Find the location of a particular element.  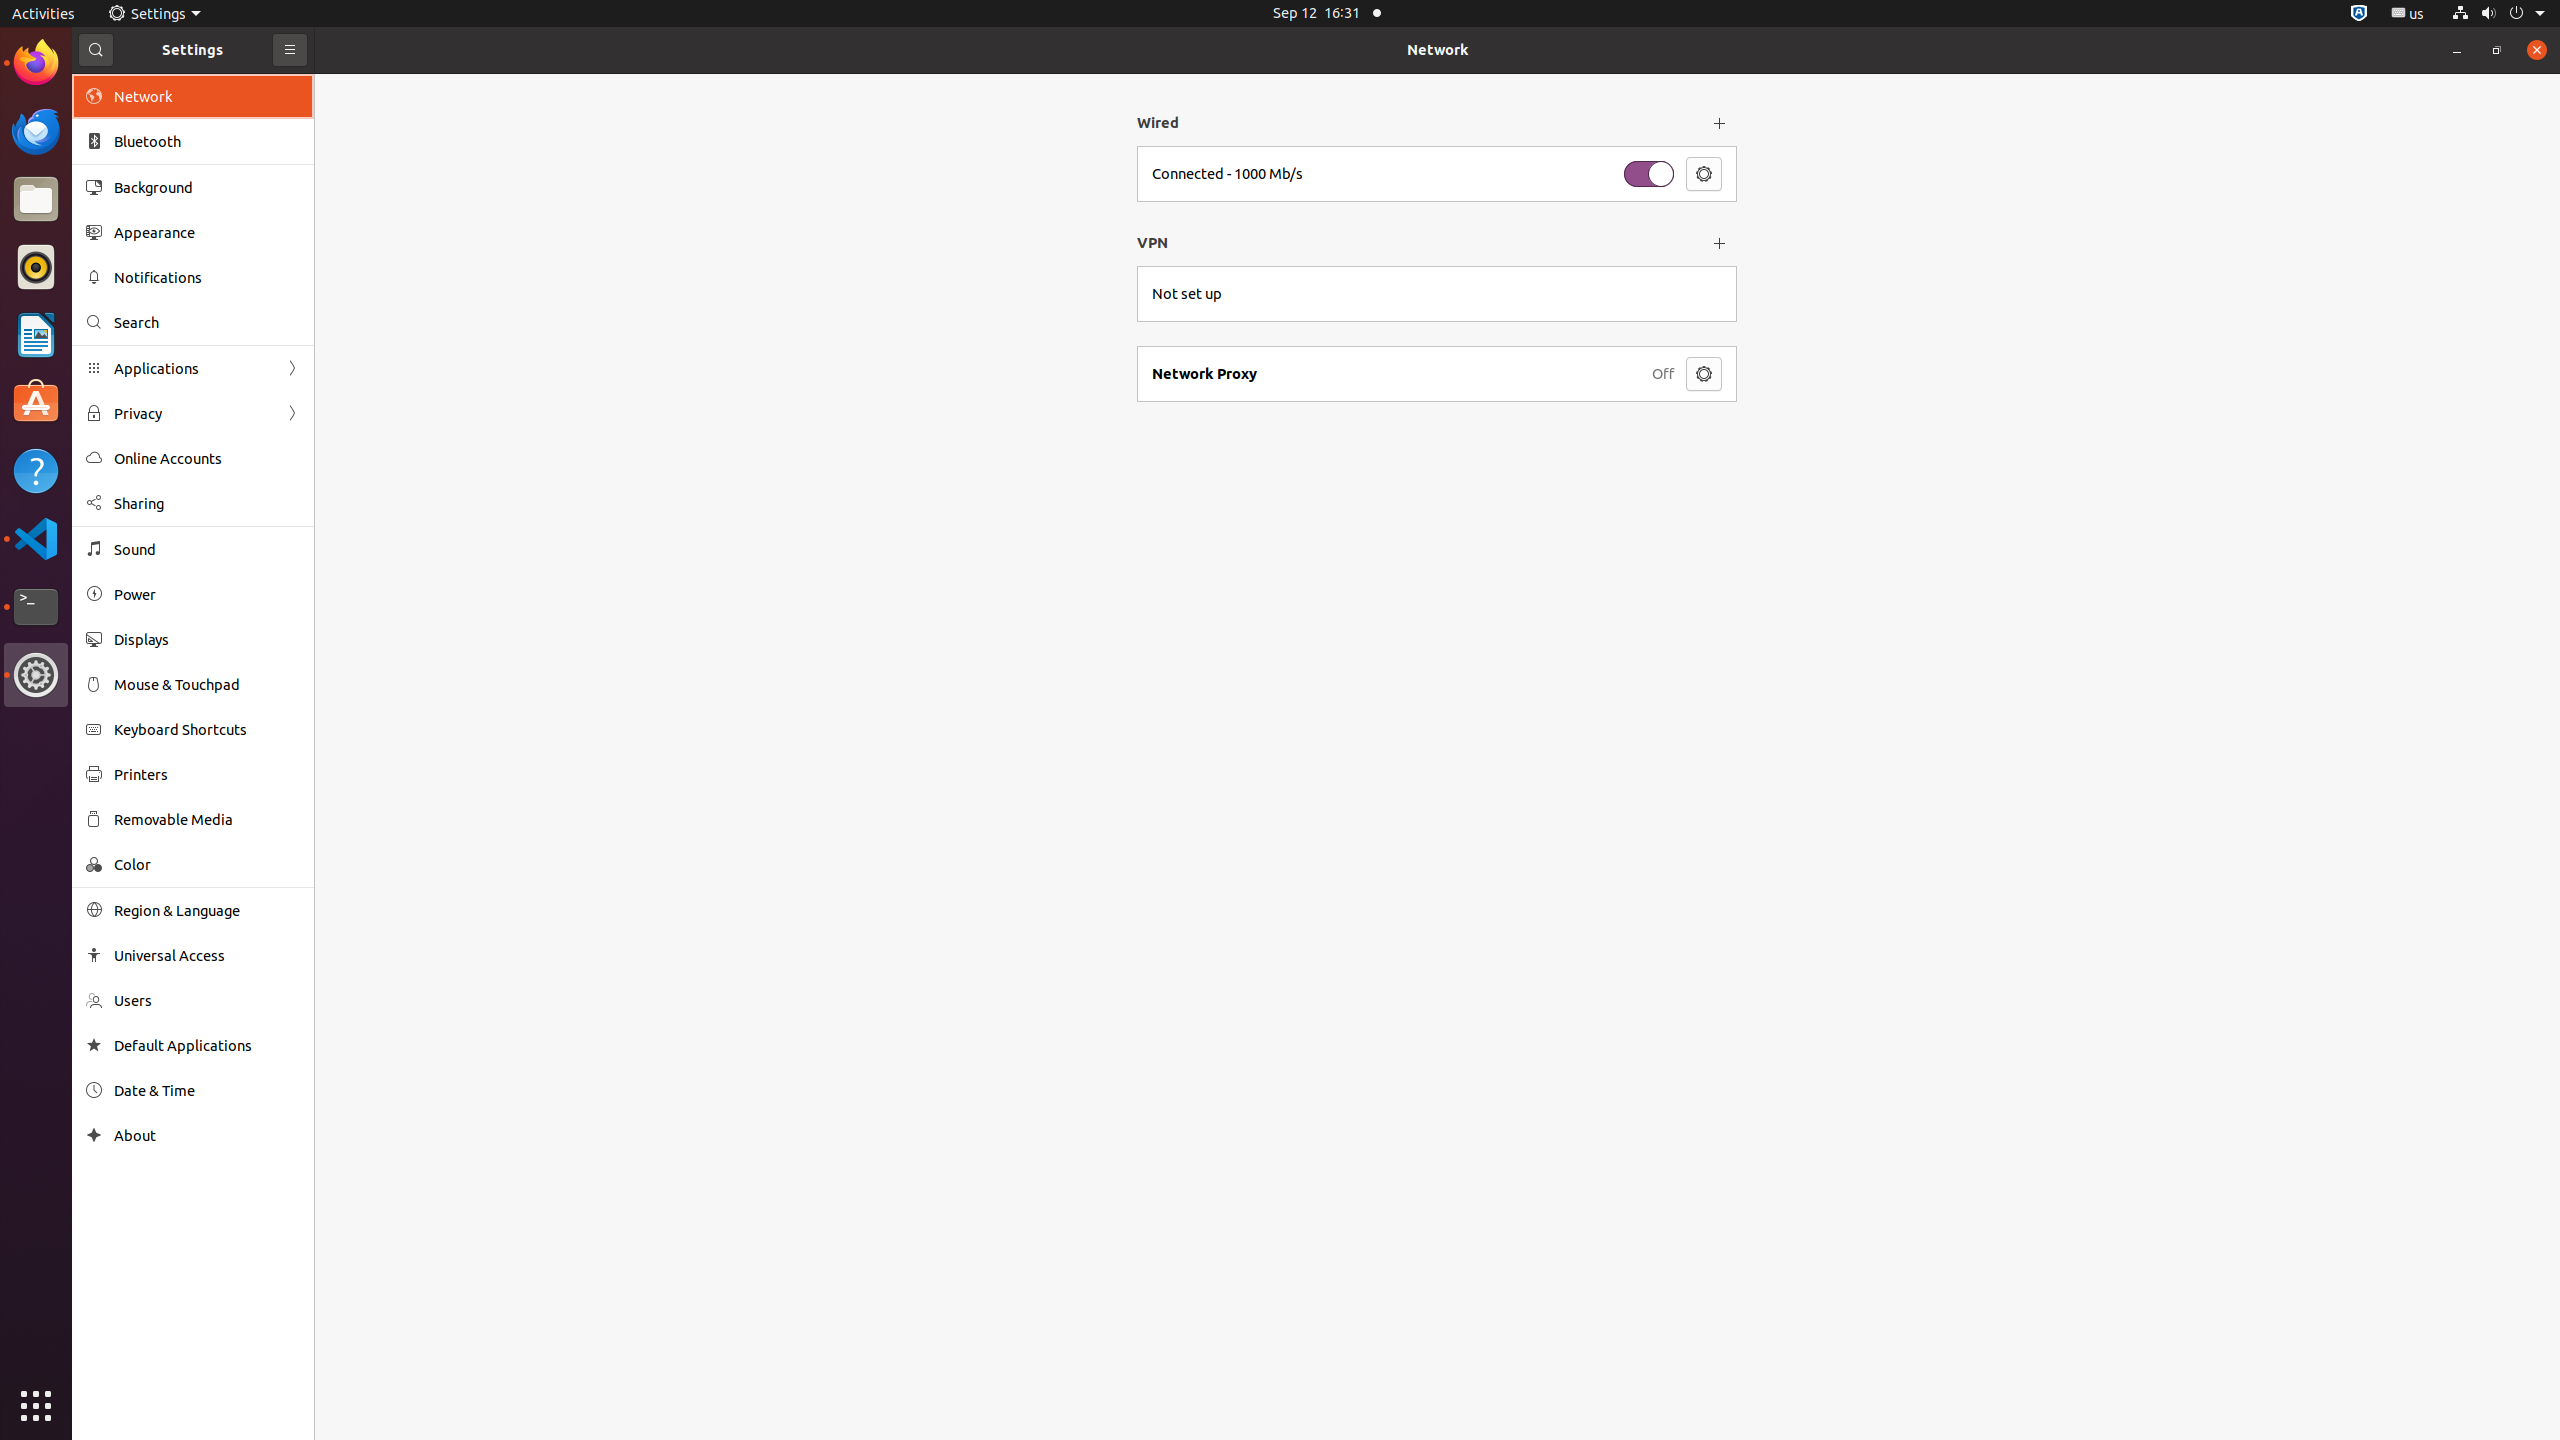

Trash is located at coordinates (134, 191).